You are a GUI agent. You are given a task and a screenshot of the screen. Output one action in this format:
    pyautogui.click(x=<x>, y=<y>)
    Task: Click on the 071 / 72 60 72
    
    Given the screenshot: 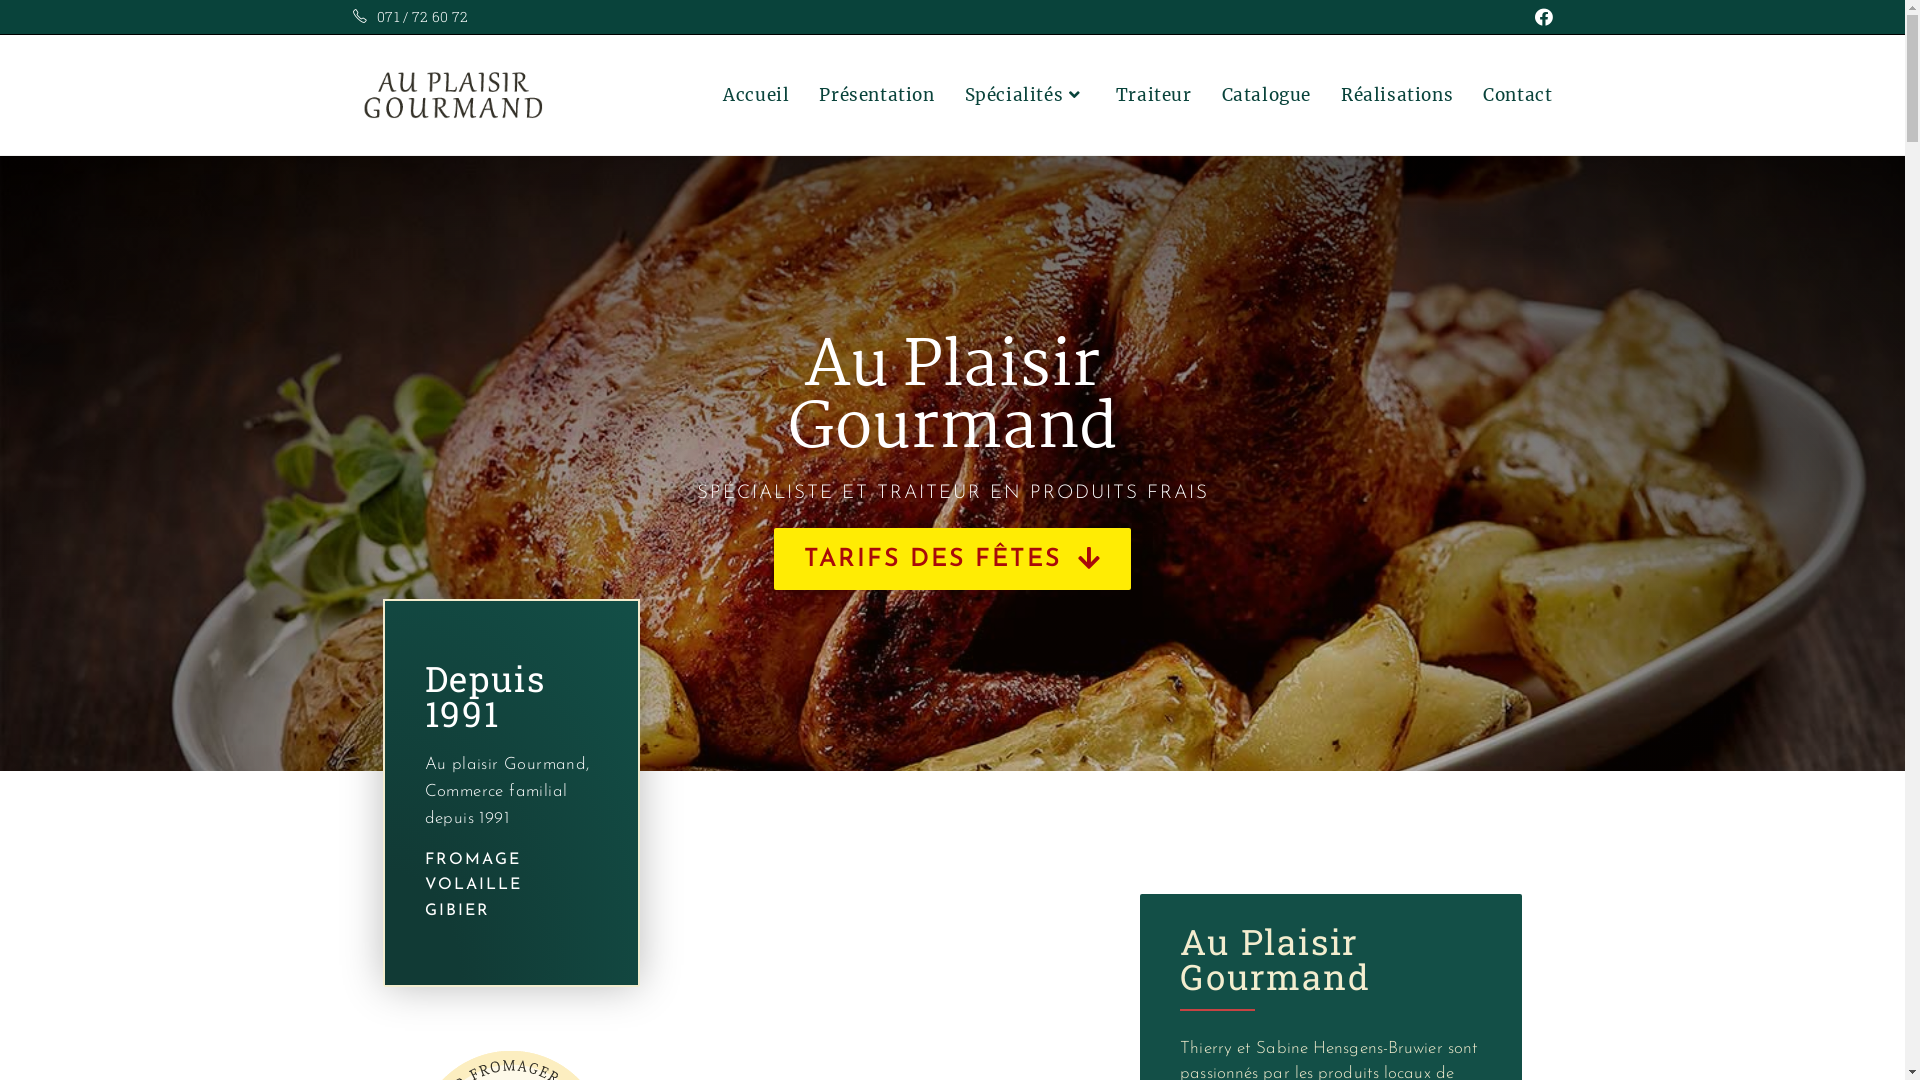 What is the action you would take?
    pyautogui.click(x=422, y=16)
    